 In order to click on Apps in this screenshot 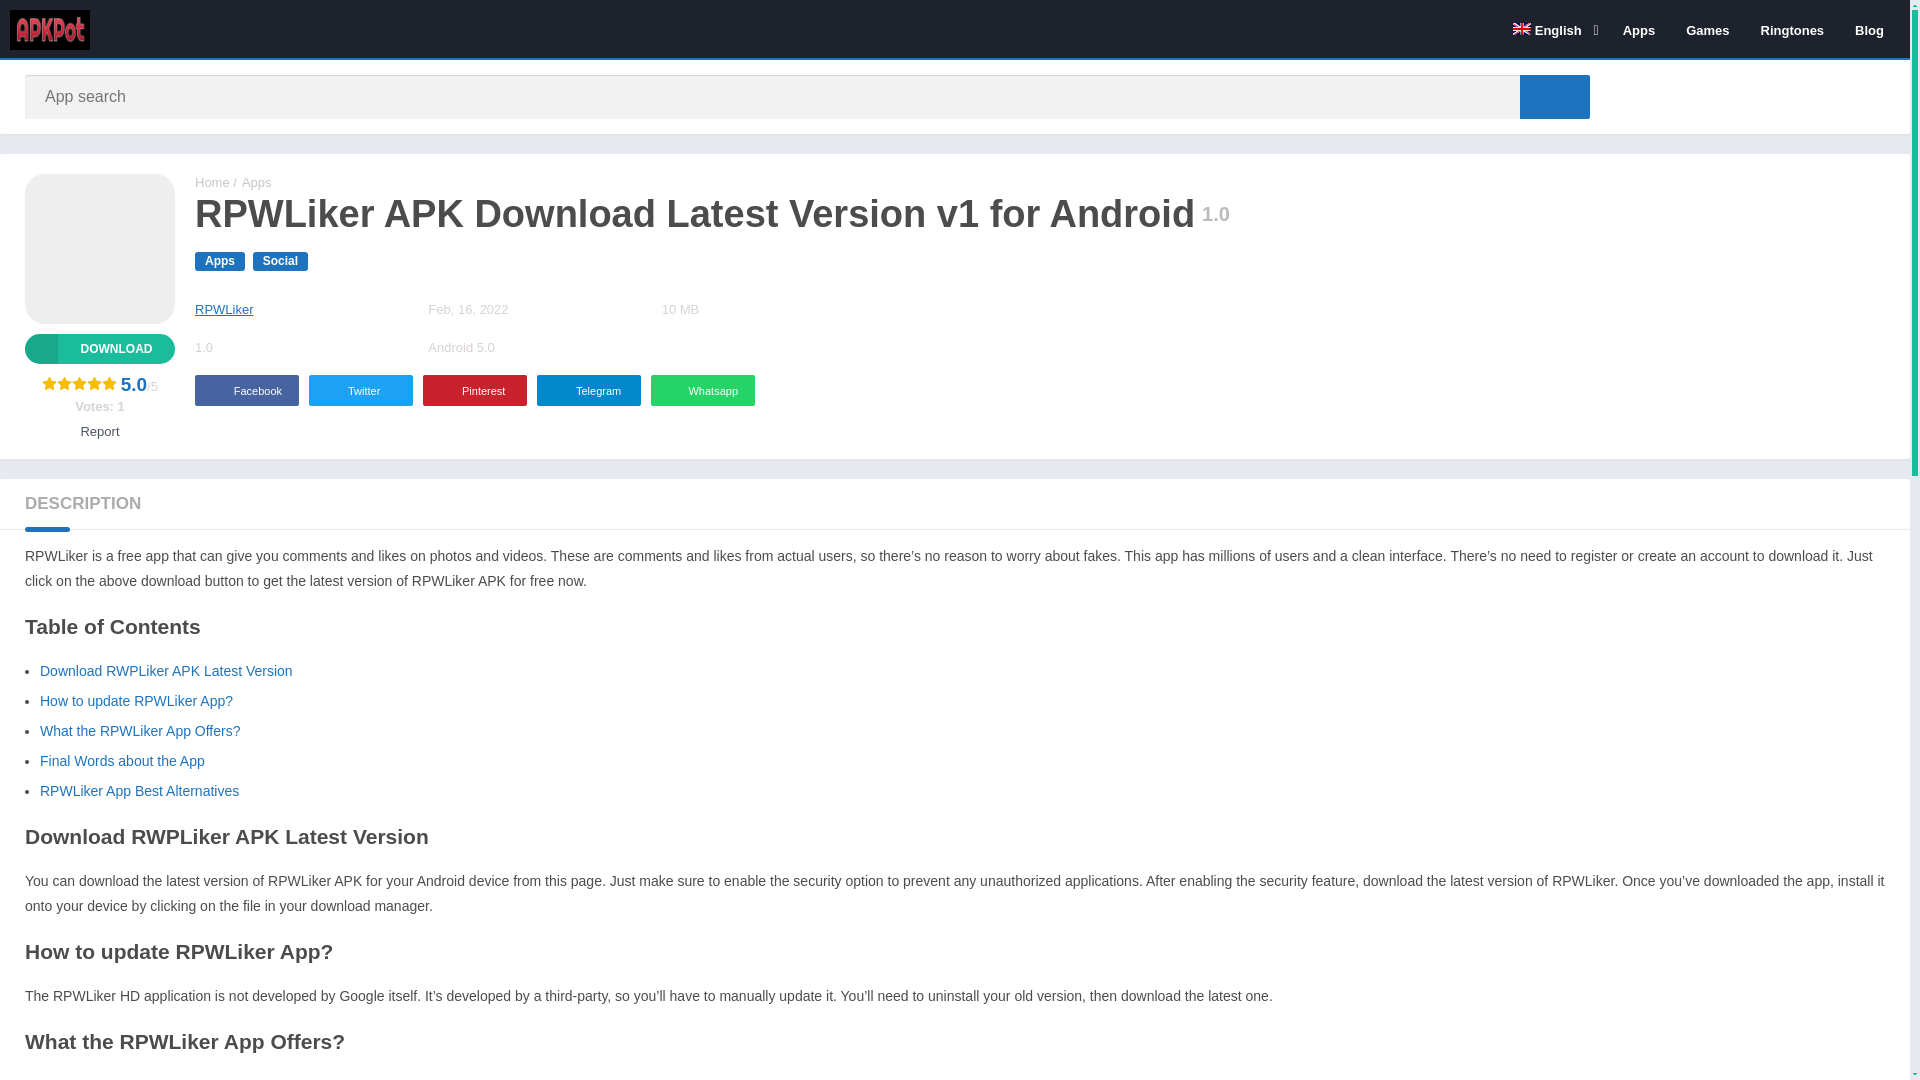, I will do `click(220, 261)`.